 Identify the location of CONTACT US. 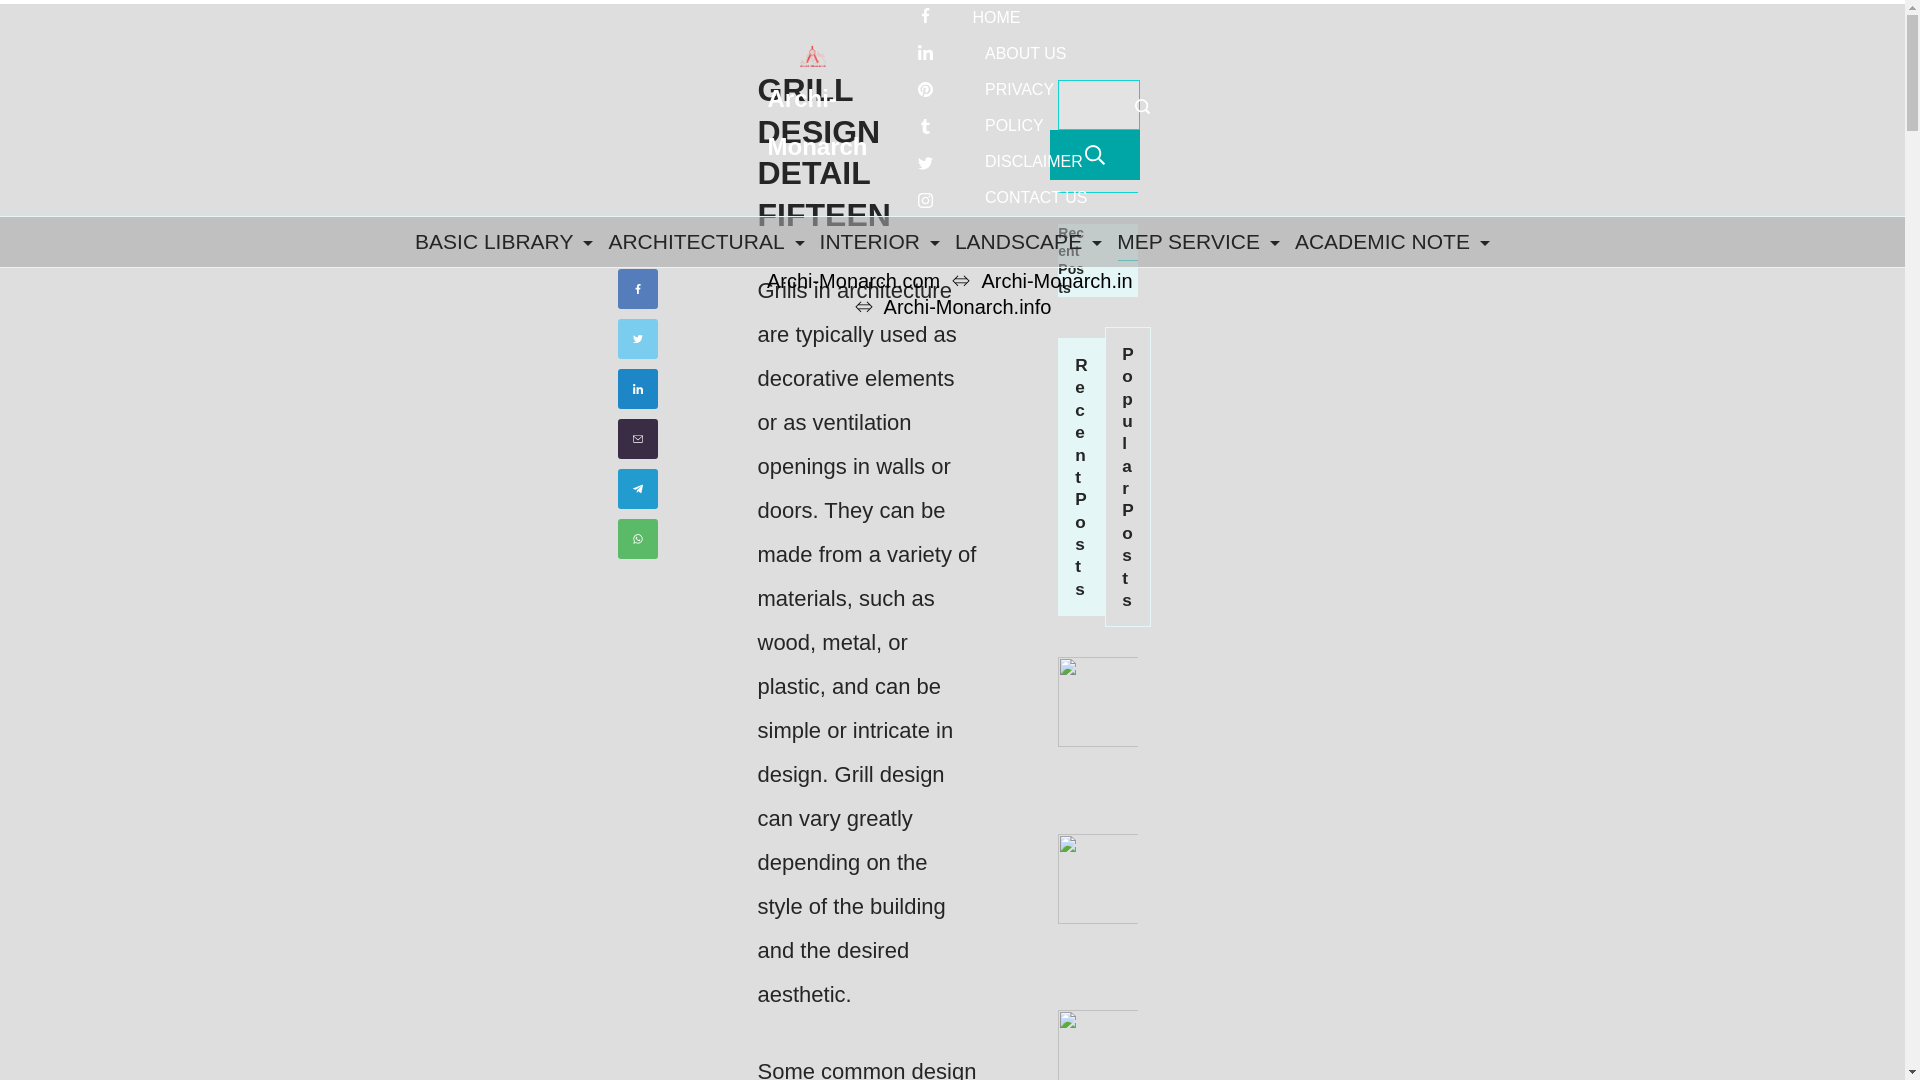
(1028, 198).